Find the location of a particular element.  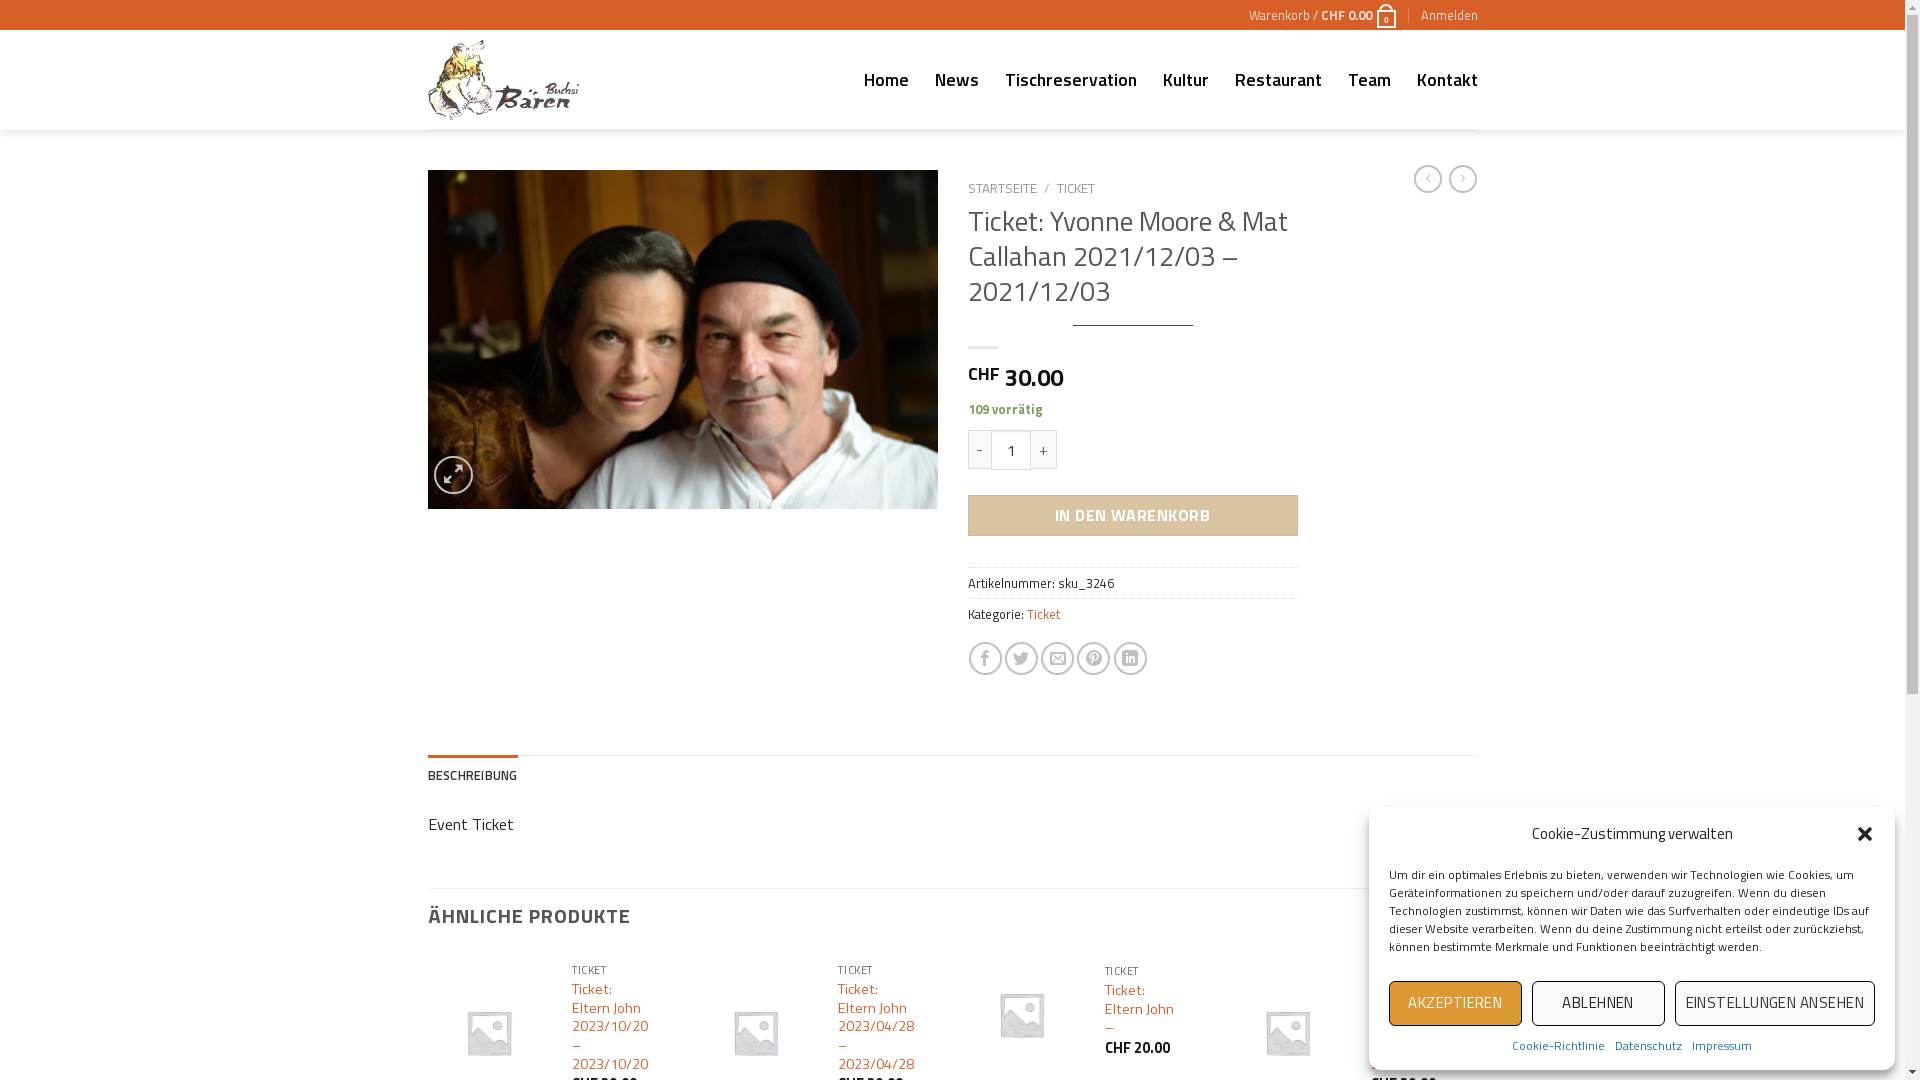

STARTSEITE is located at coordinates (1002, 188).